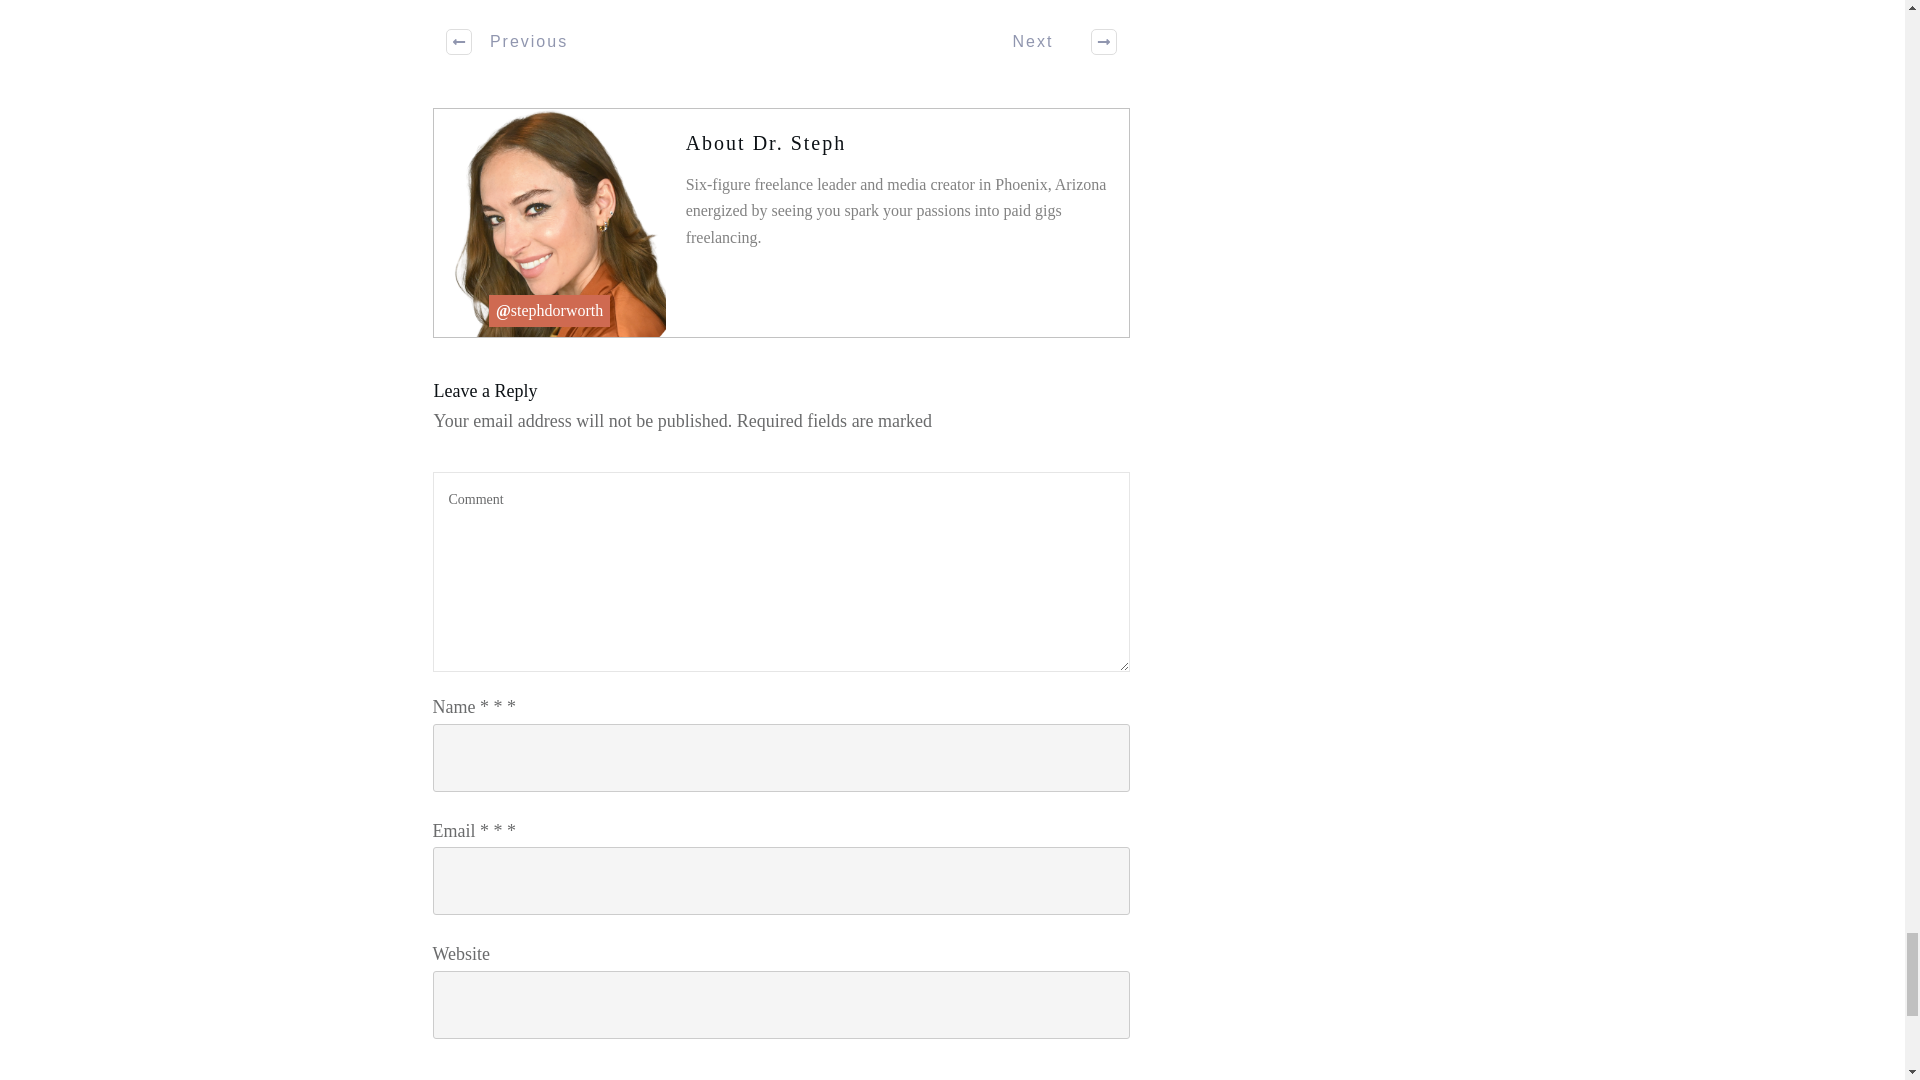 This screenshot has width=1920, height=1080. Describe the element at coordinates (508, 42) in the screenshot. I see `Previous` at that location.